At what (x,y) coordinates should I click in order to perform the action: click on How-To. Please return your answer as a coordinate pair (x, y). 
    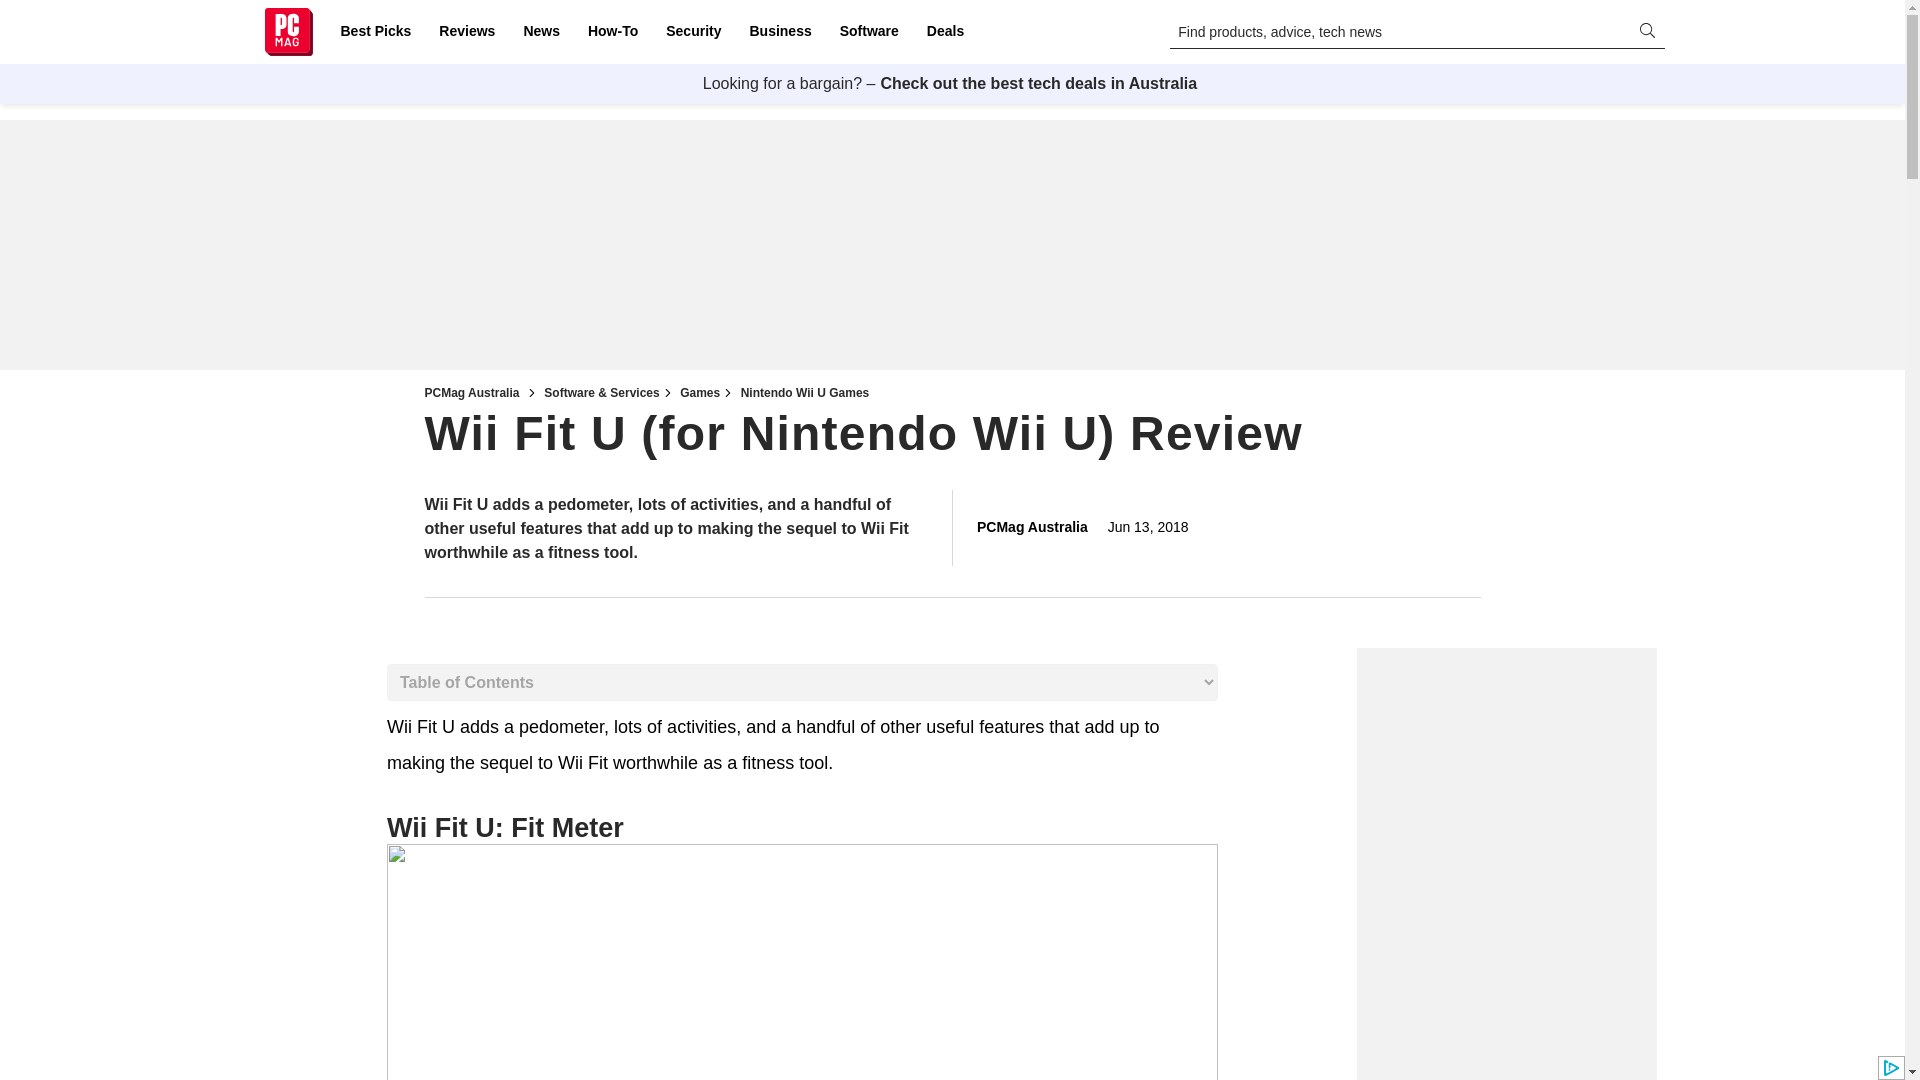
    Looking at the image, I should click on (612, 32).